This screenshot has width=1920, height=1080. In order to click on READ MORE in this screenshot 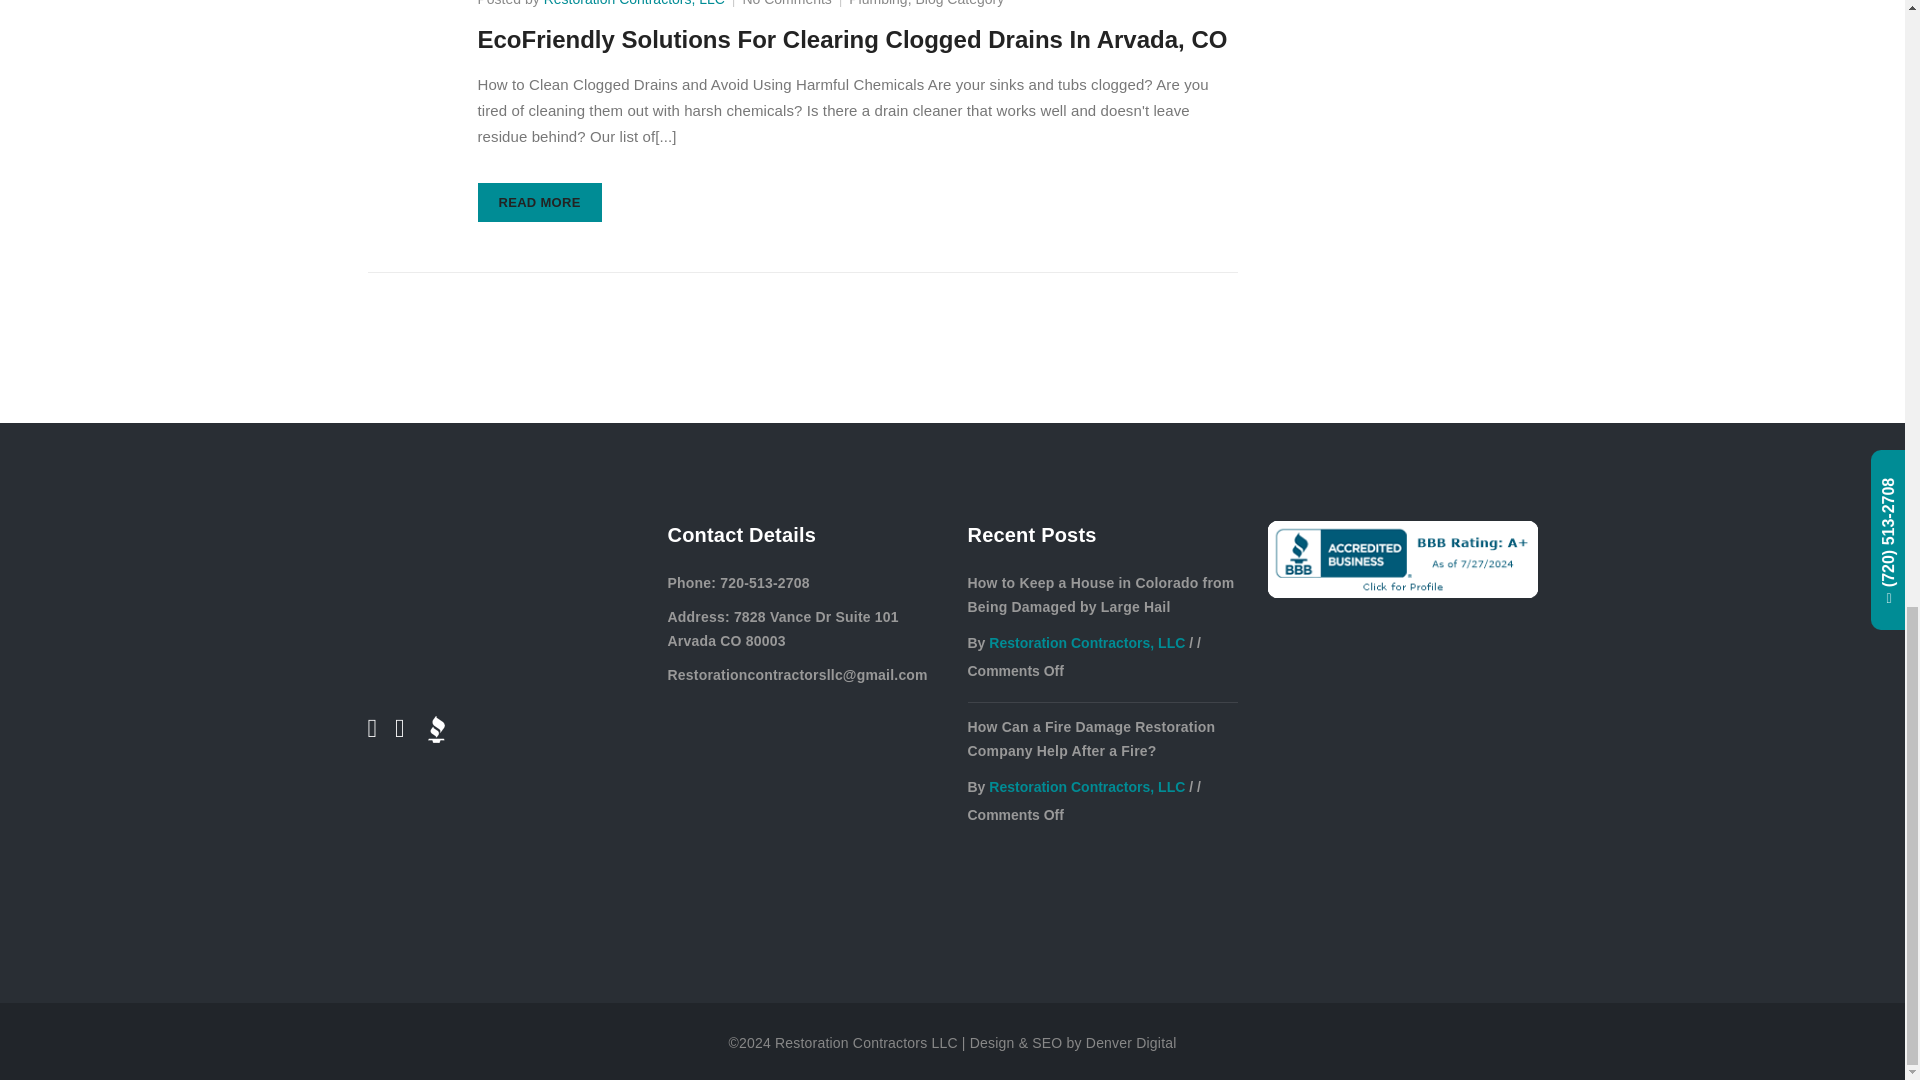, I will do `click(540, 202)`.